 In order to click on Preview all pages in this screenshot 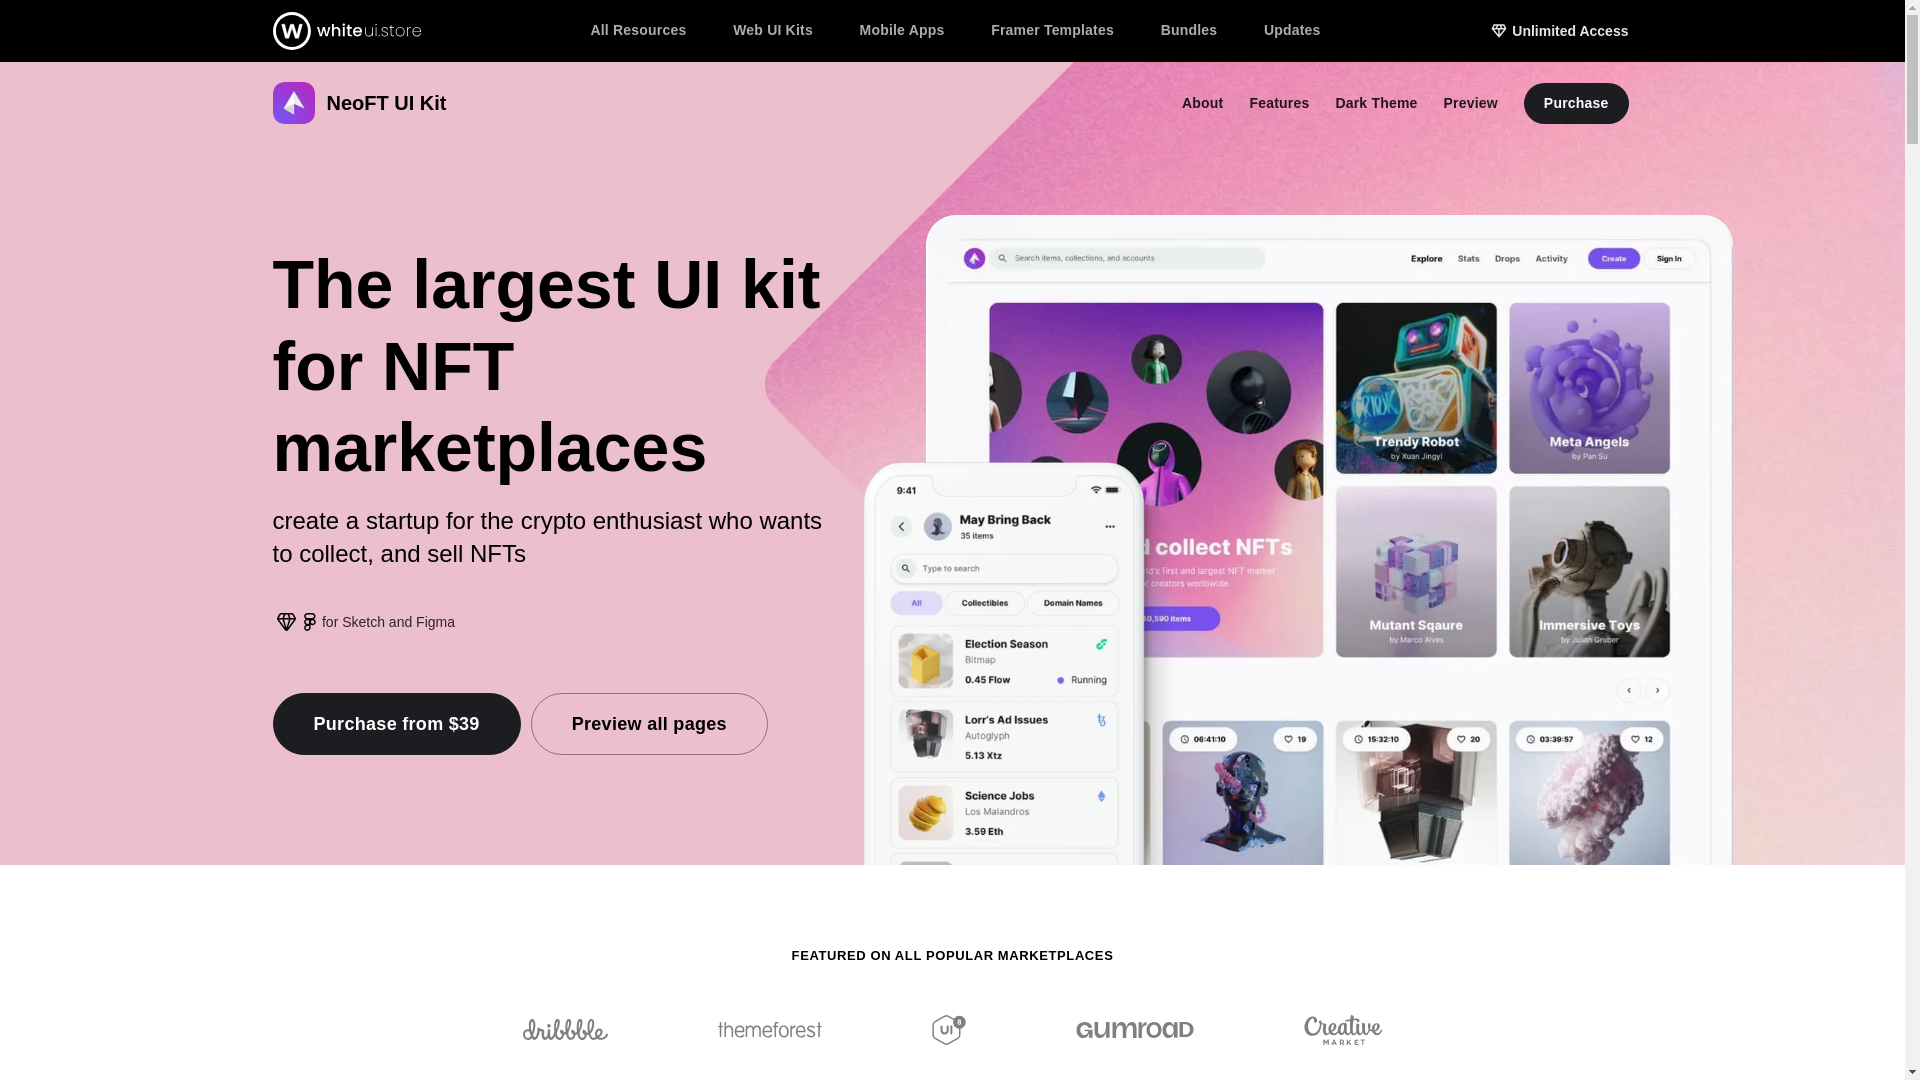, I will do `click(650, 724)`.